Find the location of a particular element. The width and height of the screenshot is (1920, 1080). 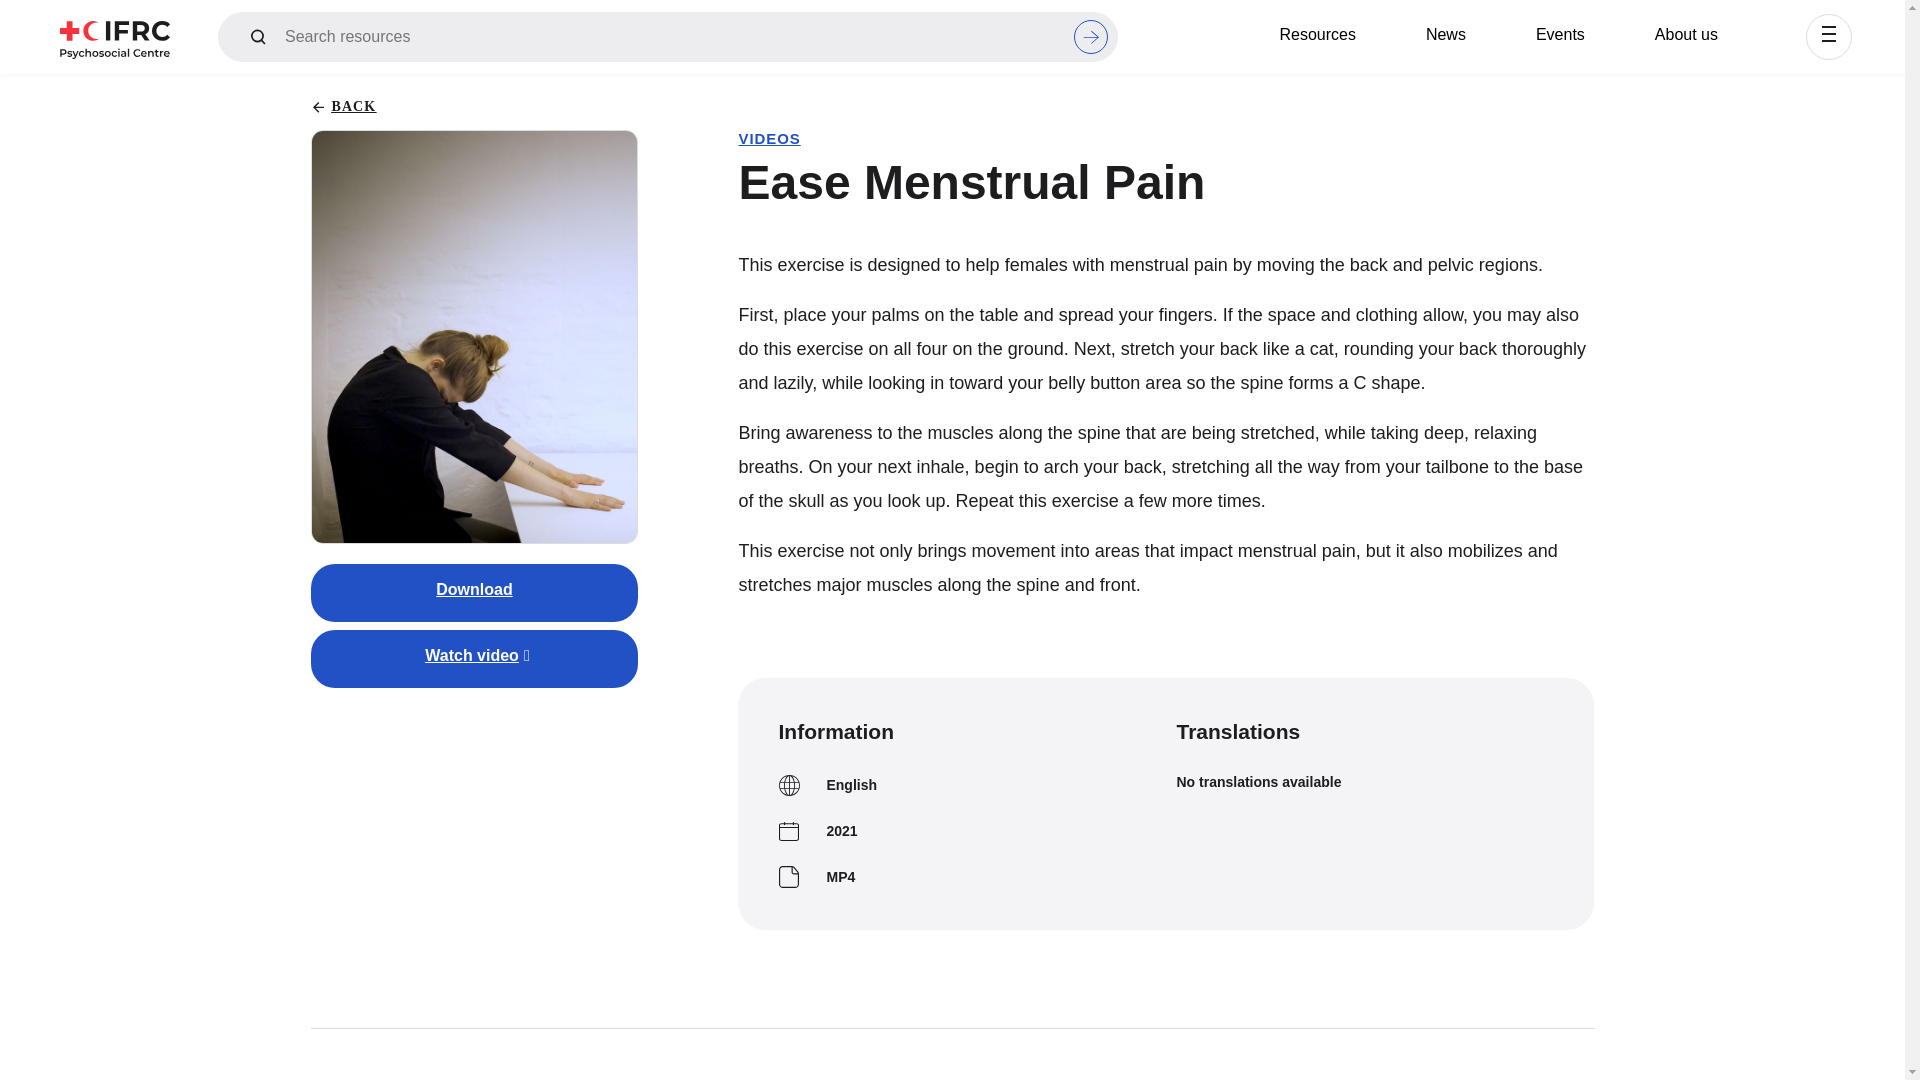

Resources is located at coordinates (1316, 34).